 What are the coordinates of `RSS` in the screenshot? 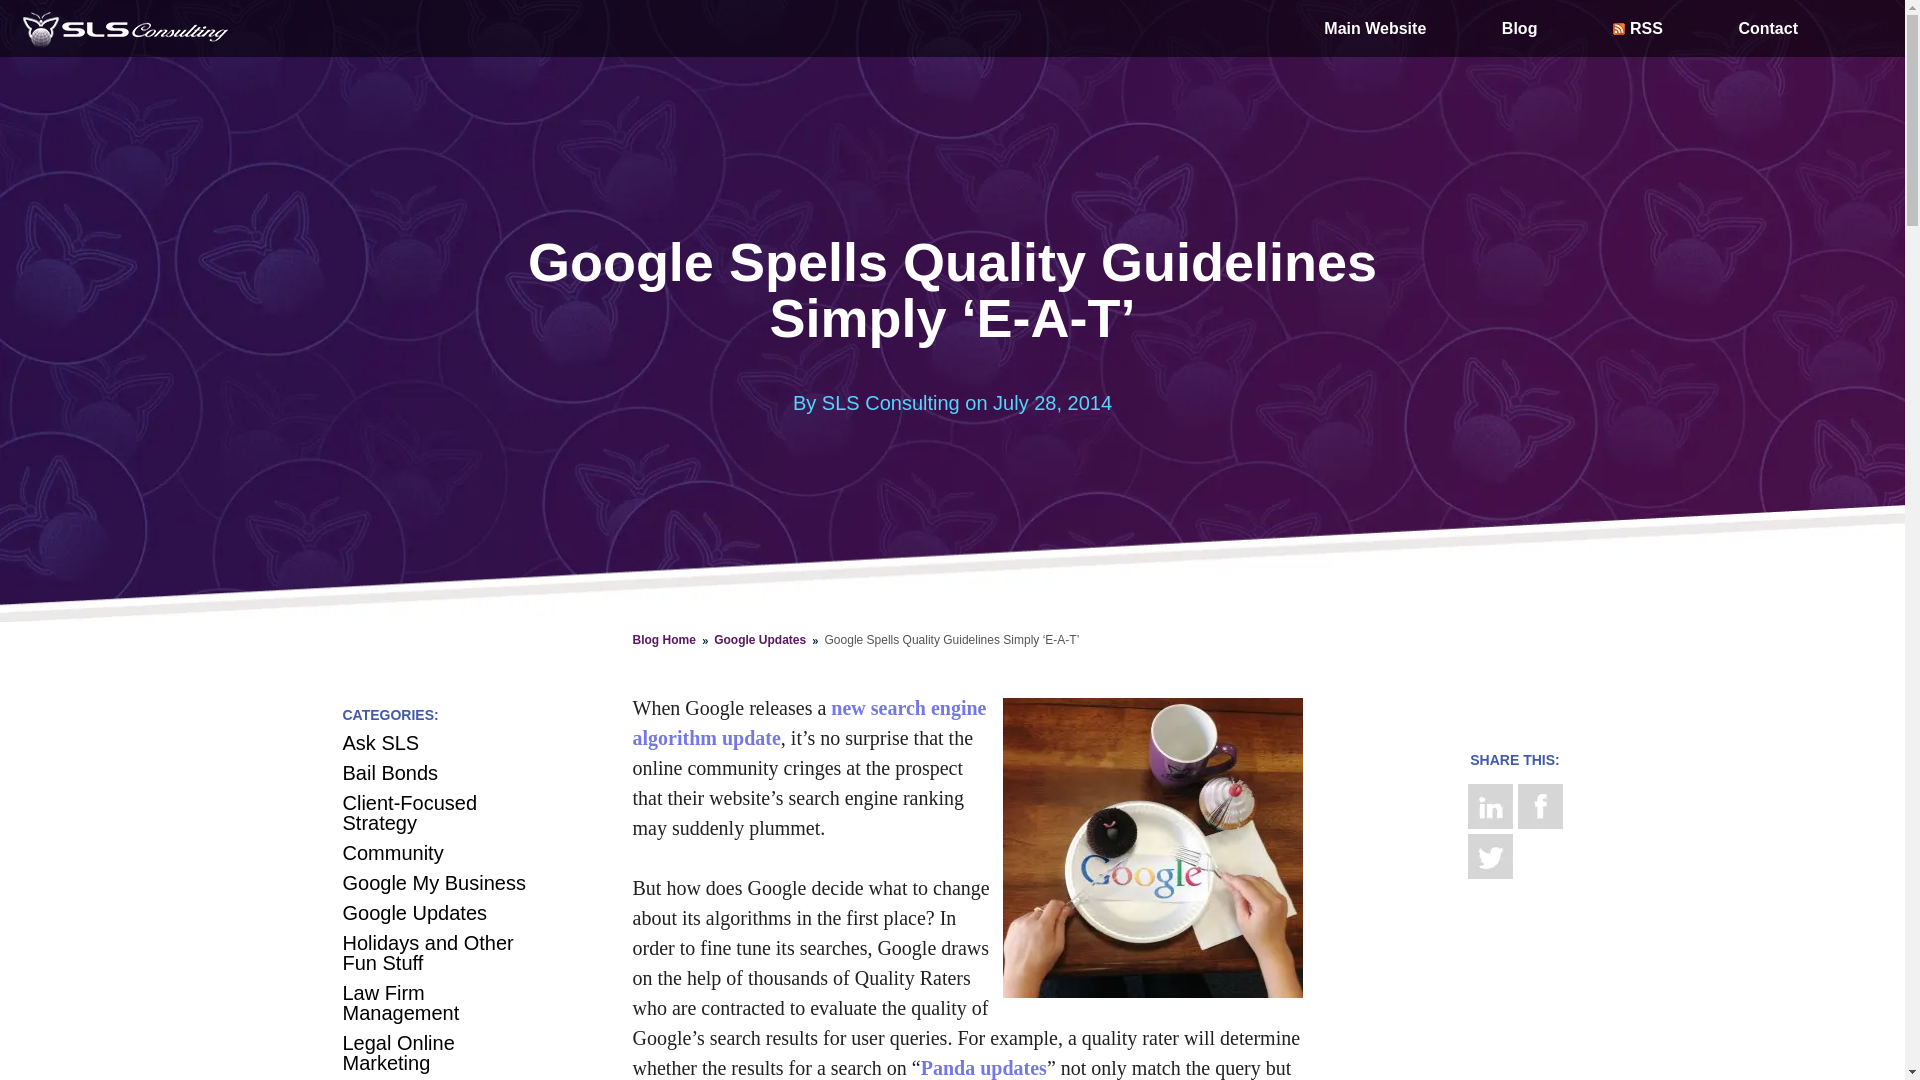 It's located at (1638, 28).